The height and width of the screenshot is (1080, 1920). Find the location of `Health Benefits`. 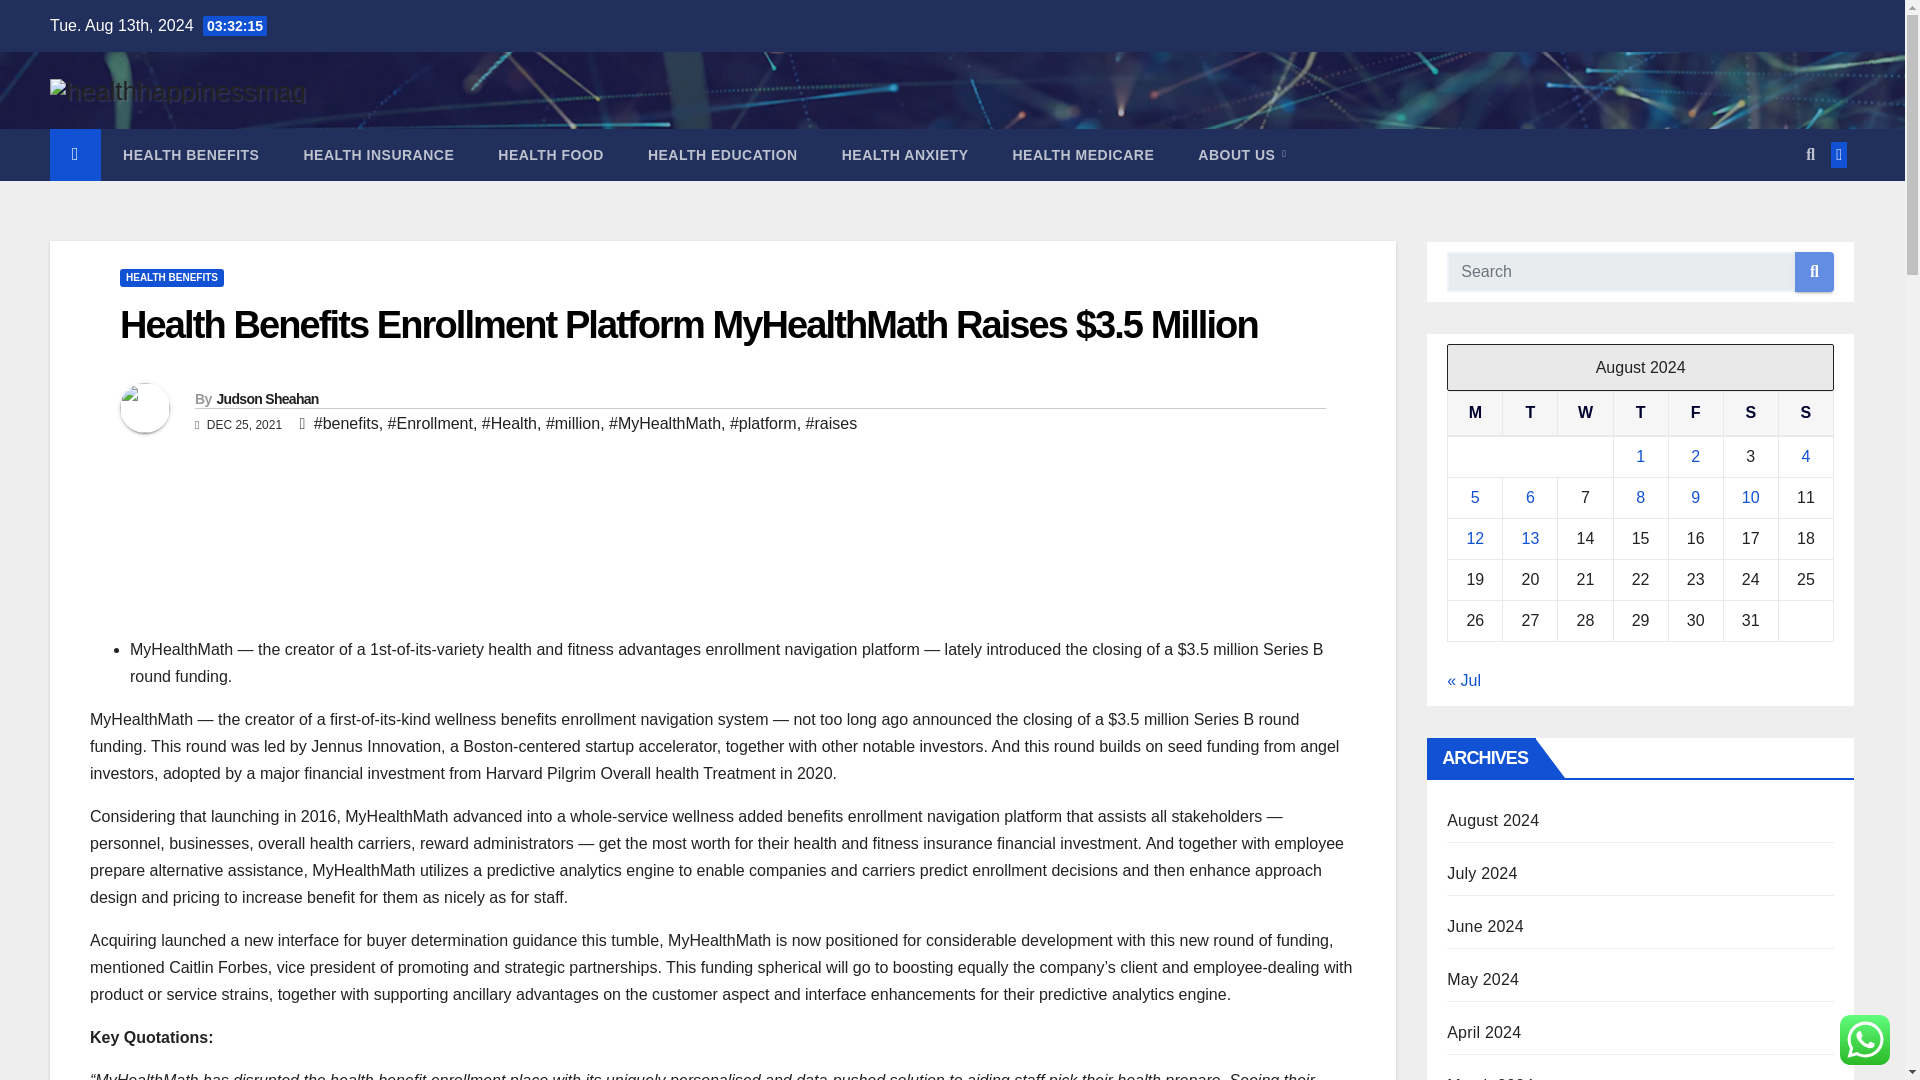

Health Benefits is located at coordinates (190, 154).